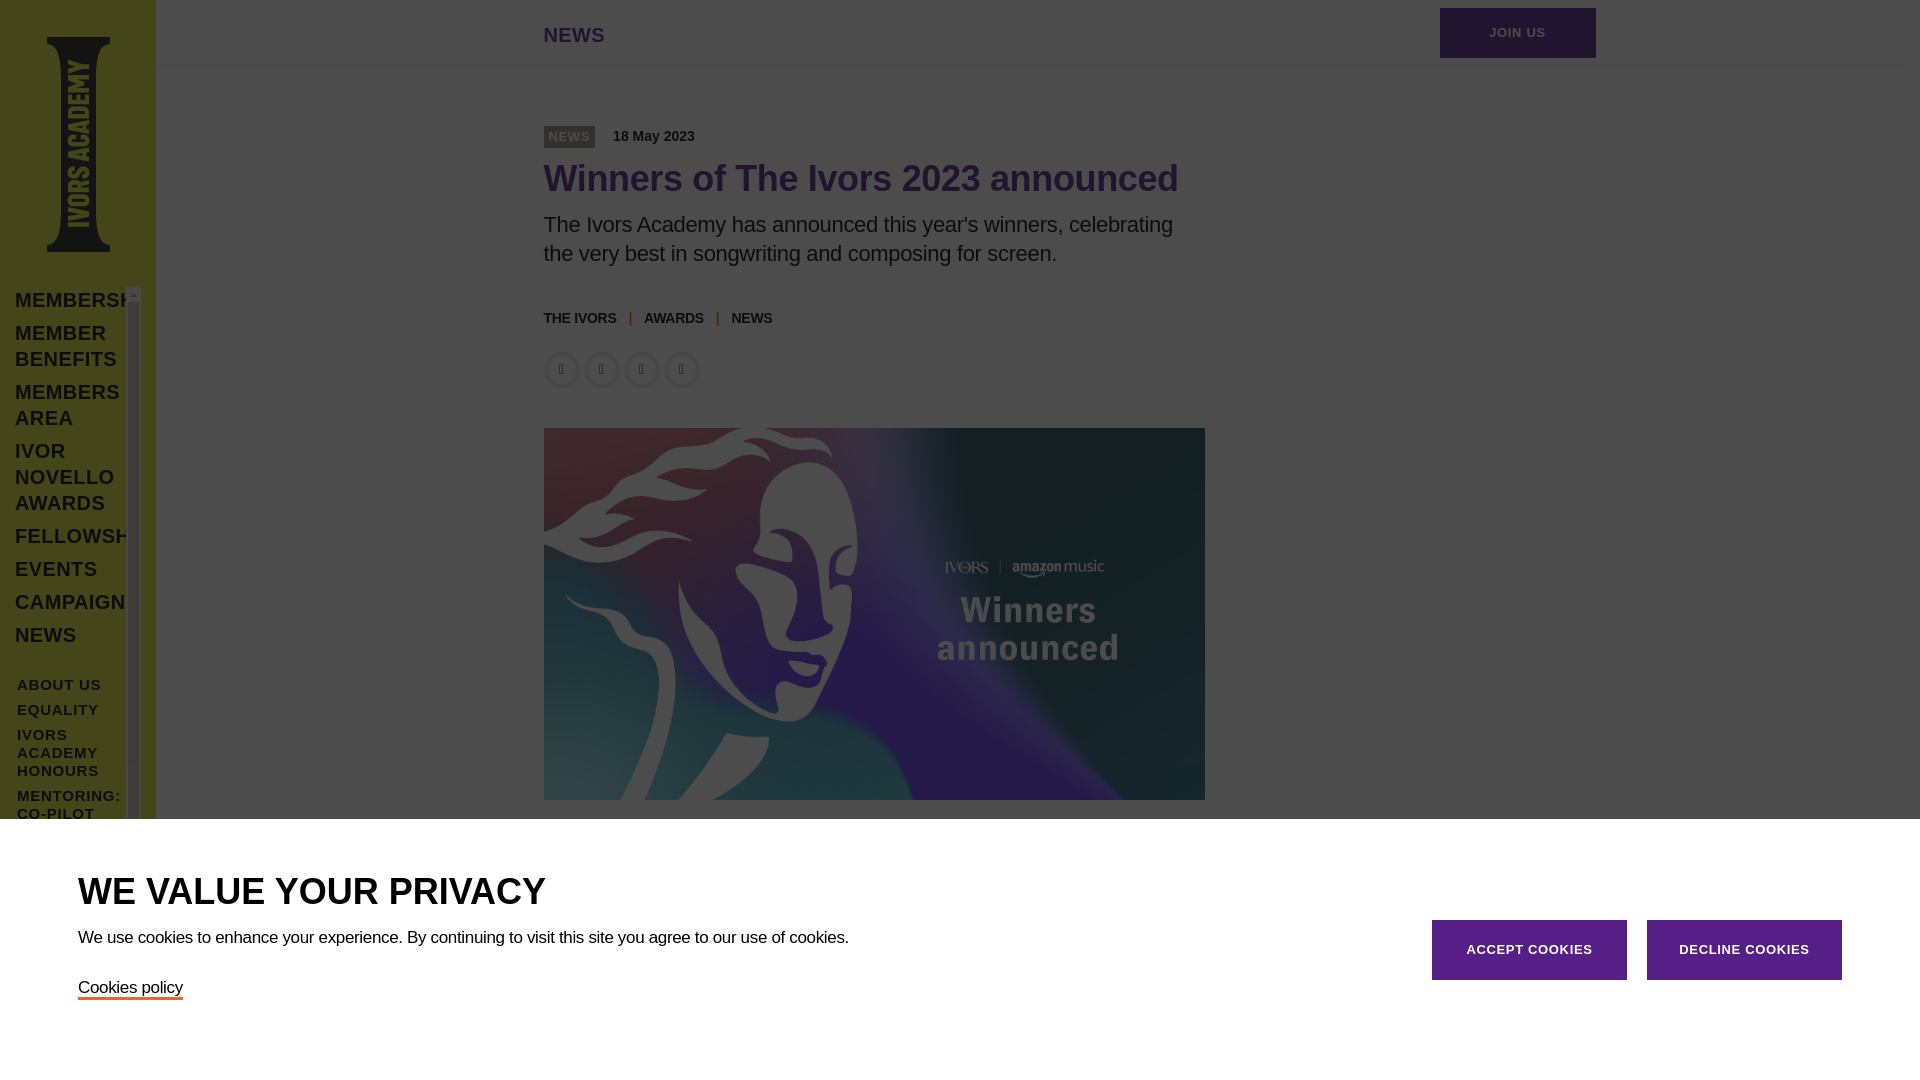 The height and width of the screenshot is (1080, 1920). What do you see at coordinates (70, 635) in the screenshot?
I see `NEWS` at bounding box center [70, 635].